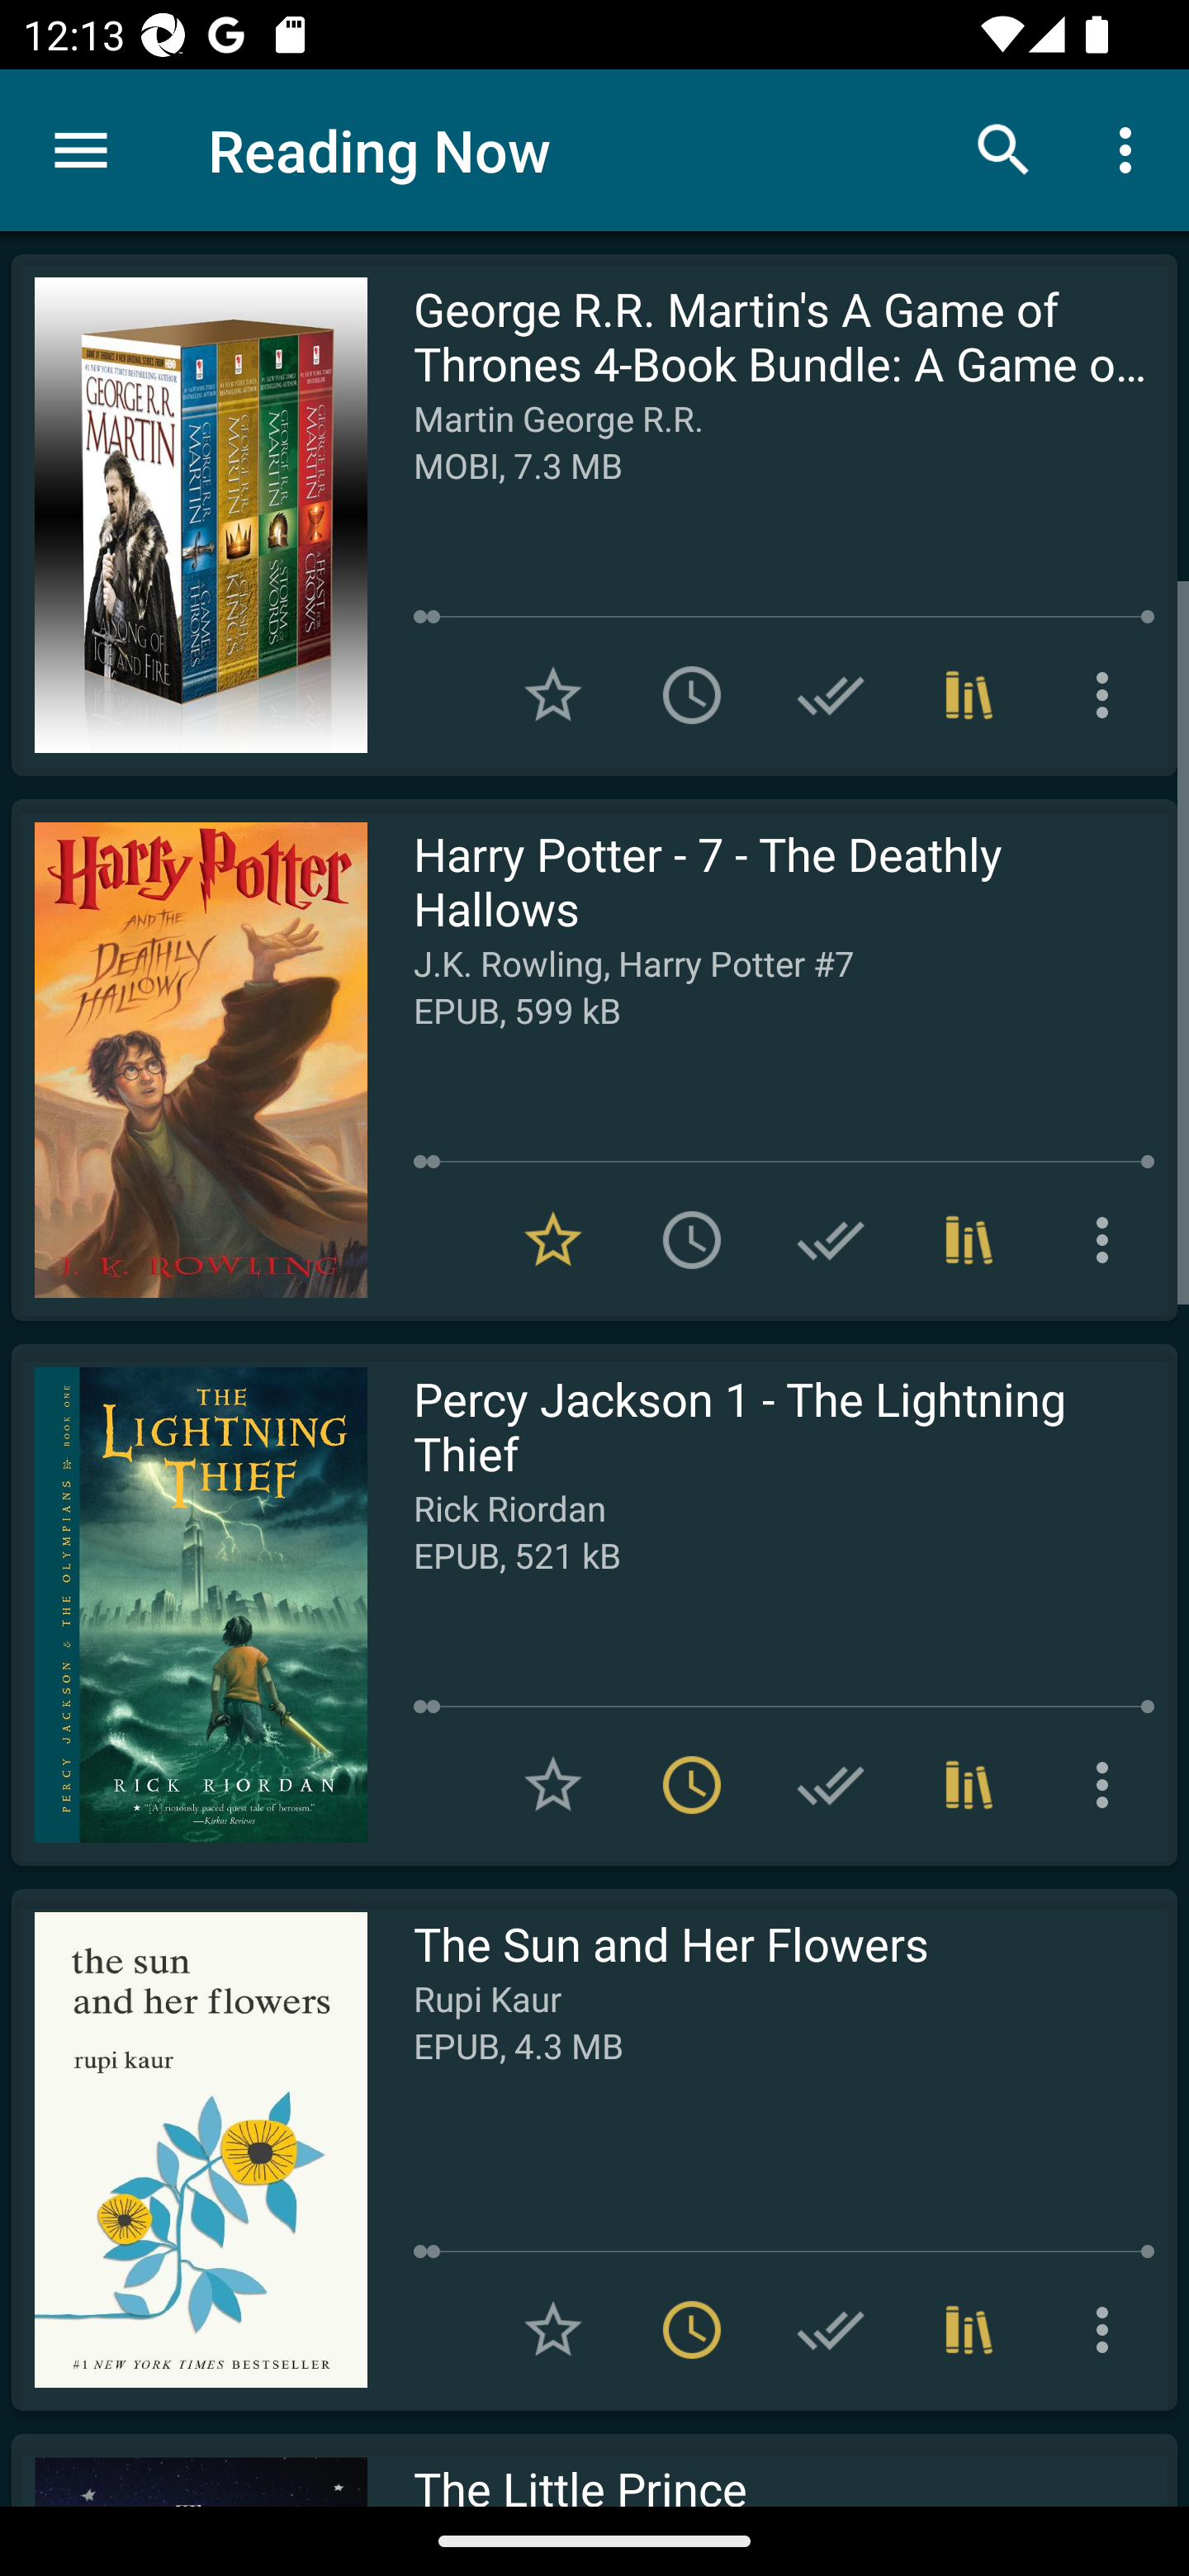 The image size is (1189, 2576). Describe the element at coordinates (1108, 1785) in the screenshot. I see `More options` at that location.